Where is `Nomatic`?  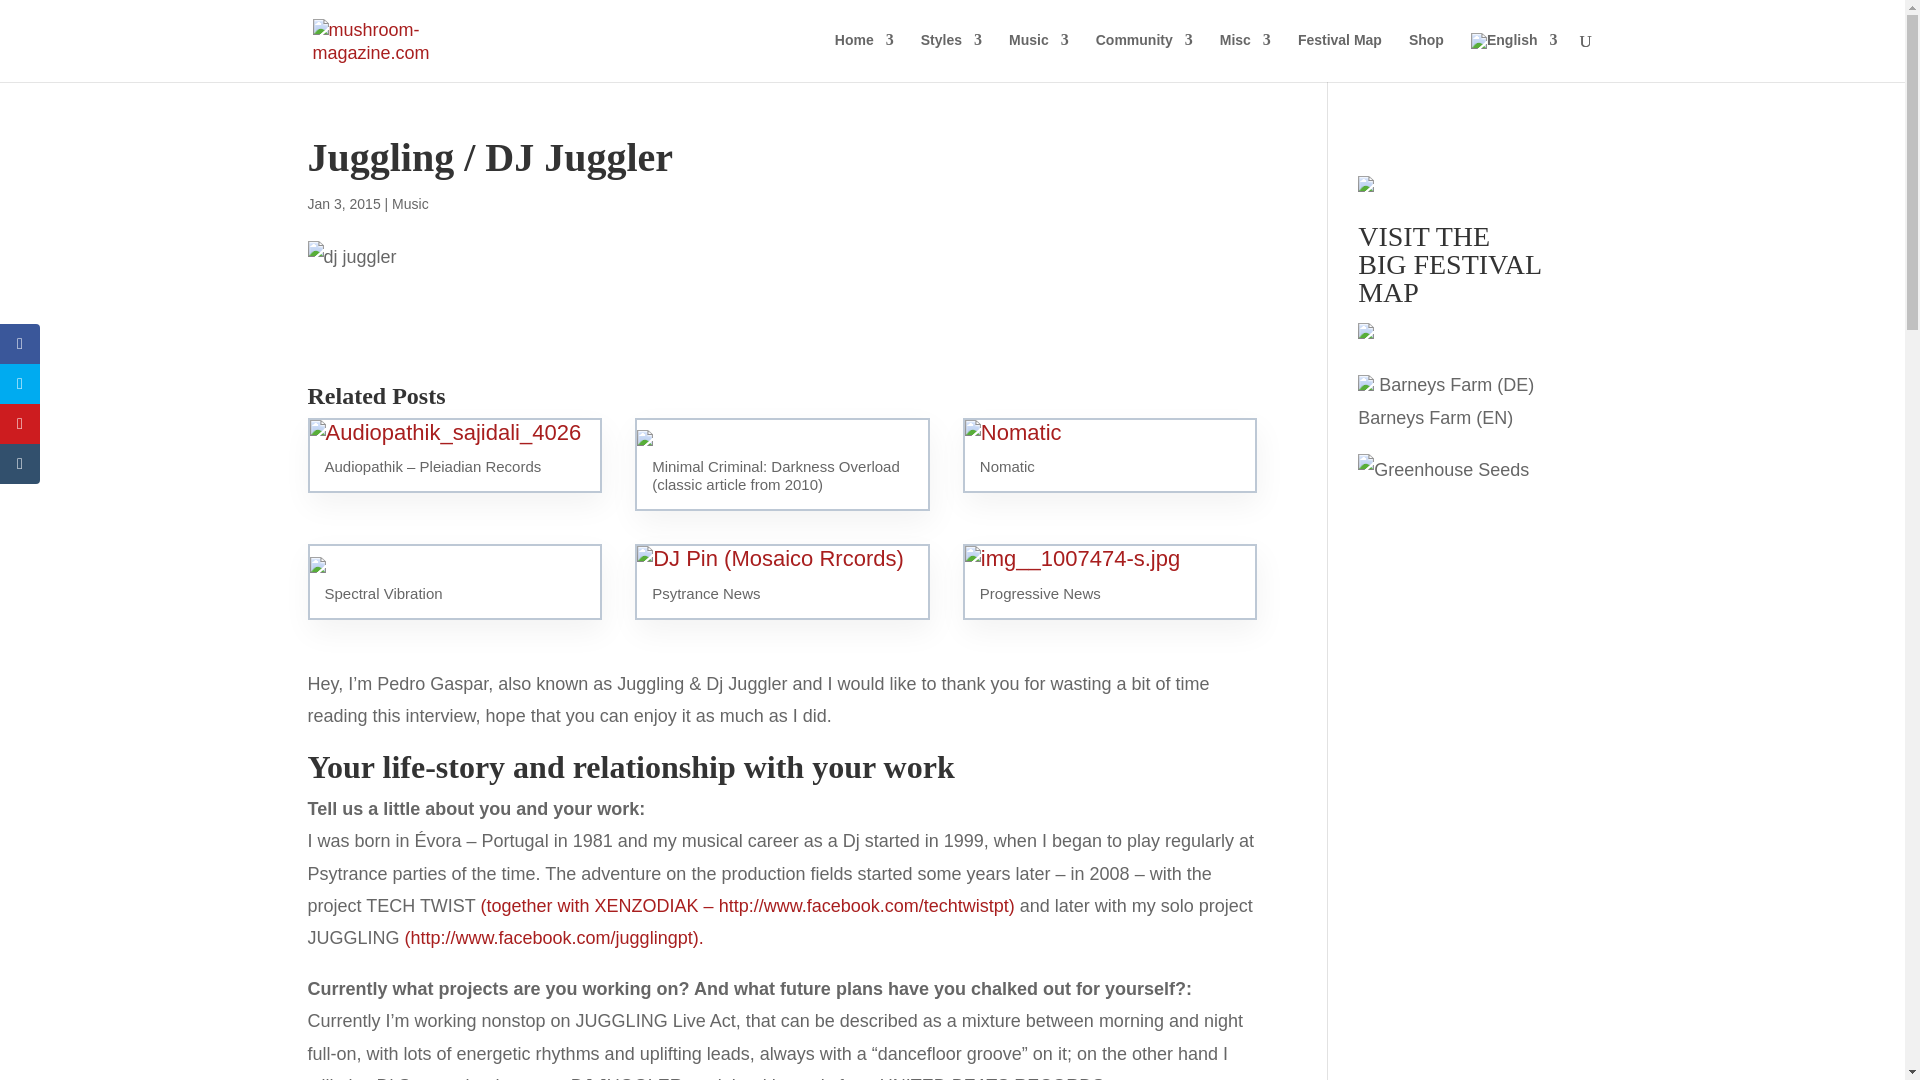 Nomatic is located at coordinates (1110, 454).